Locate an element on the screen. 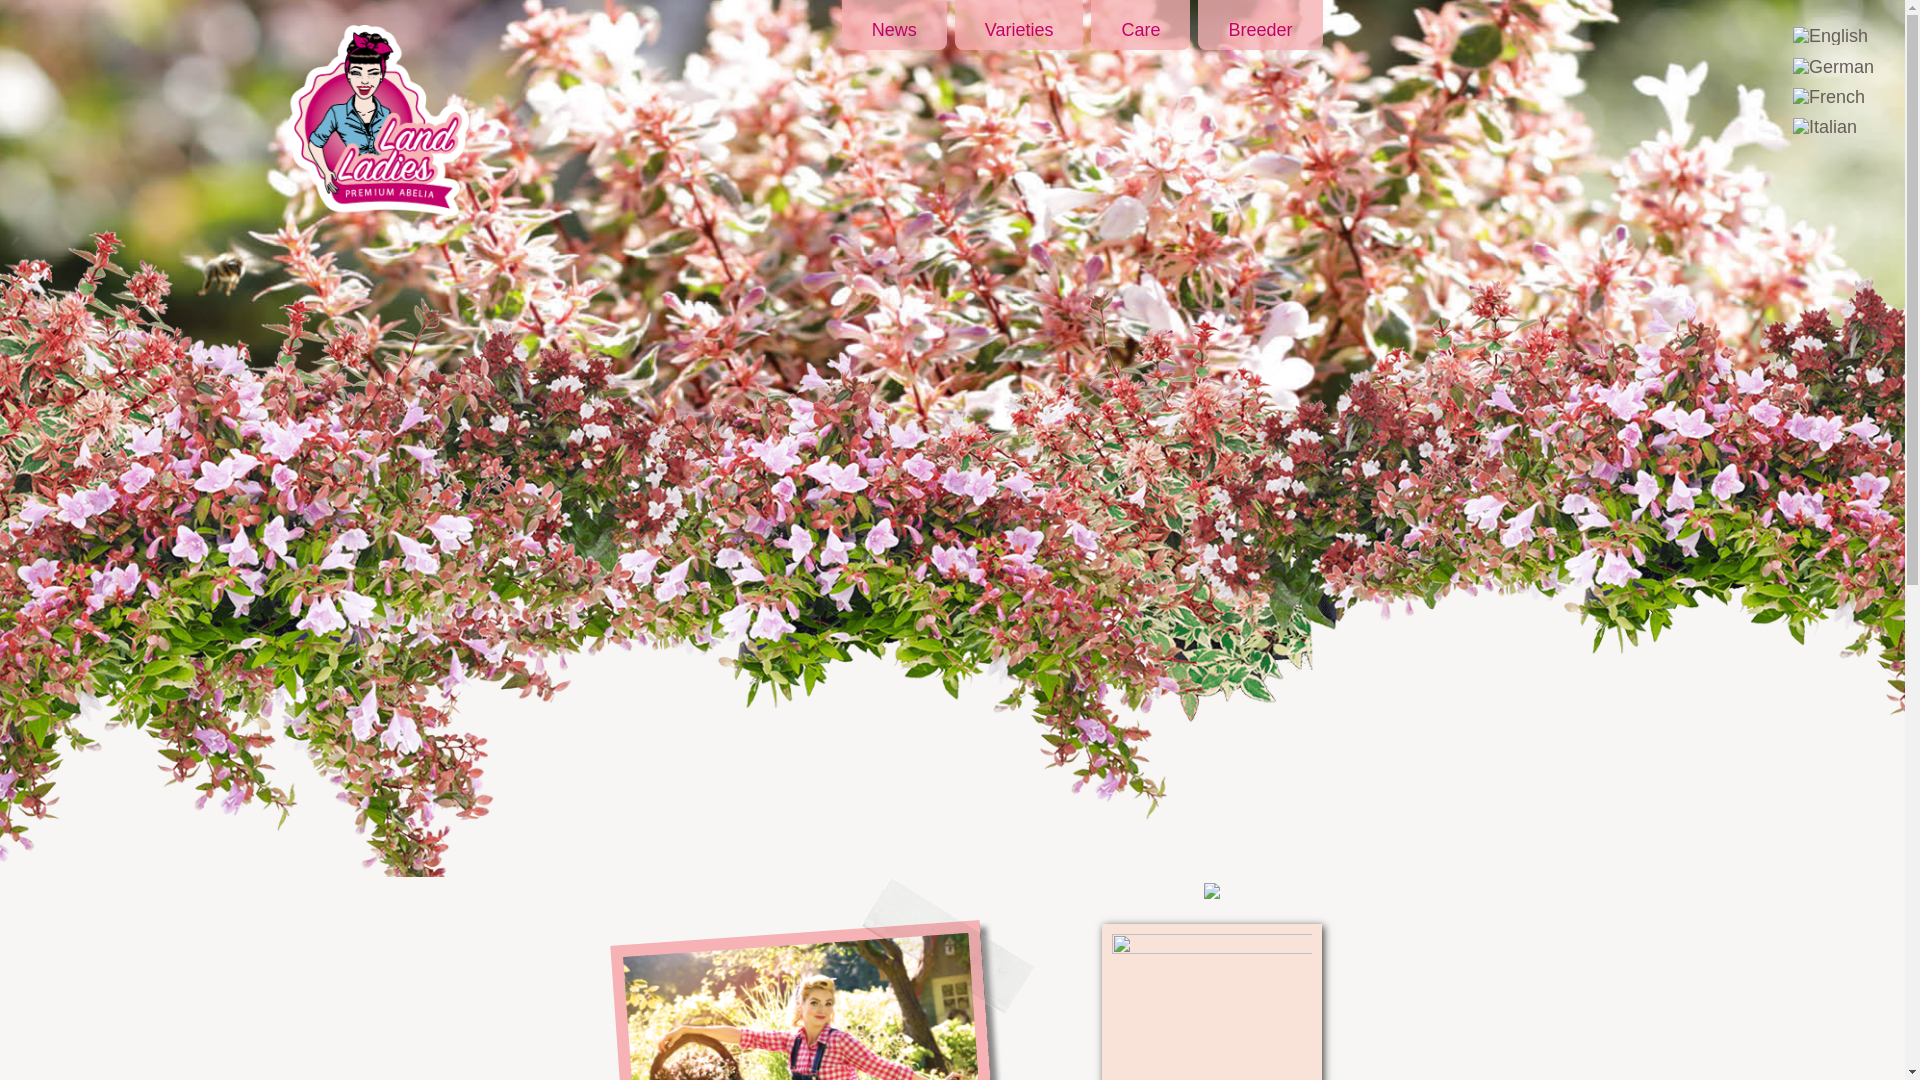 The image size is (1920, 1080). News is located at coordinates (894, 24).